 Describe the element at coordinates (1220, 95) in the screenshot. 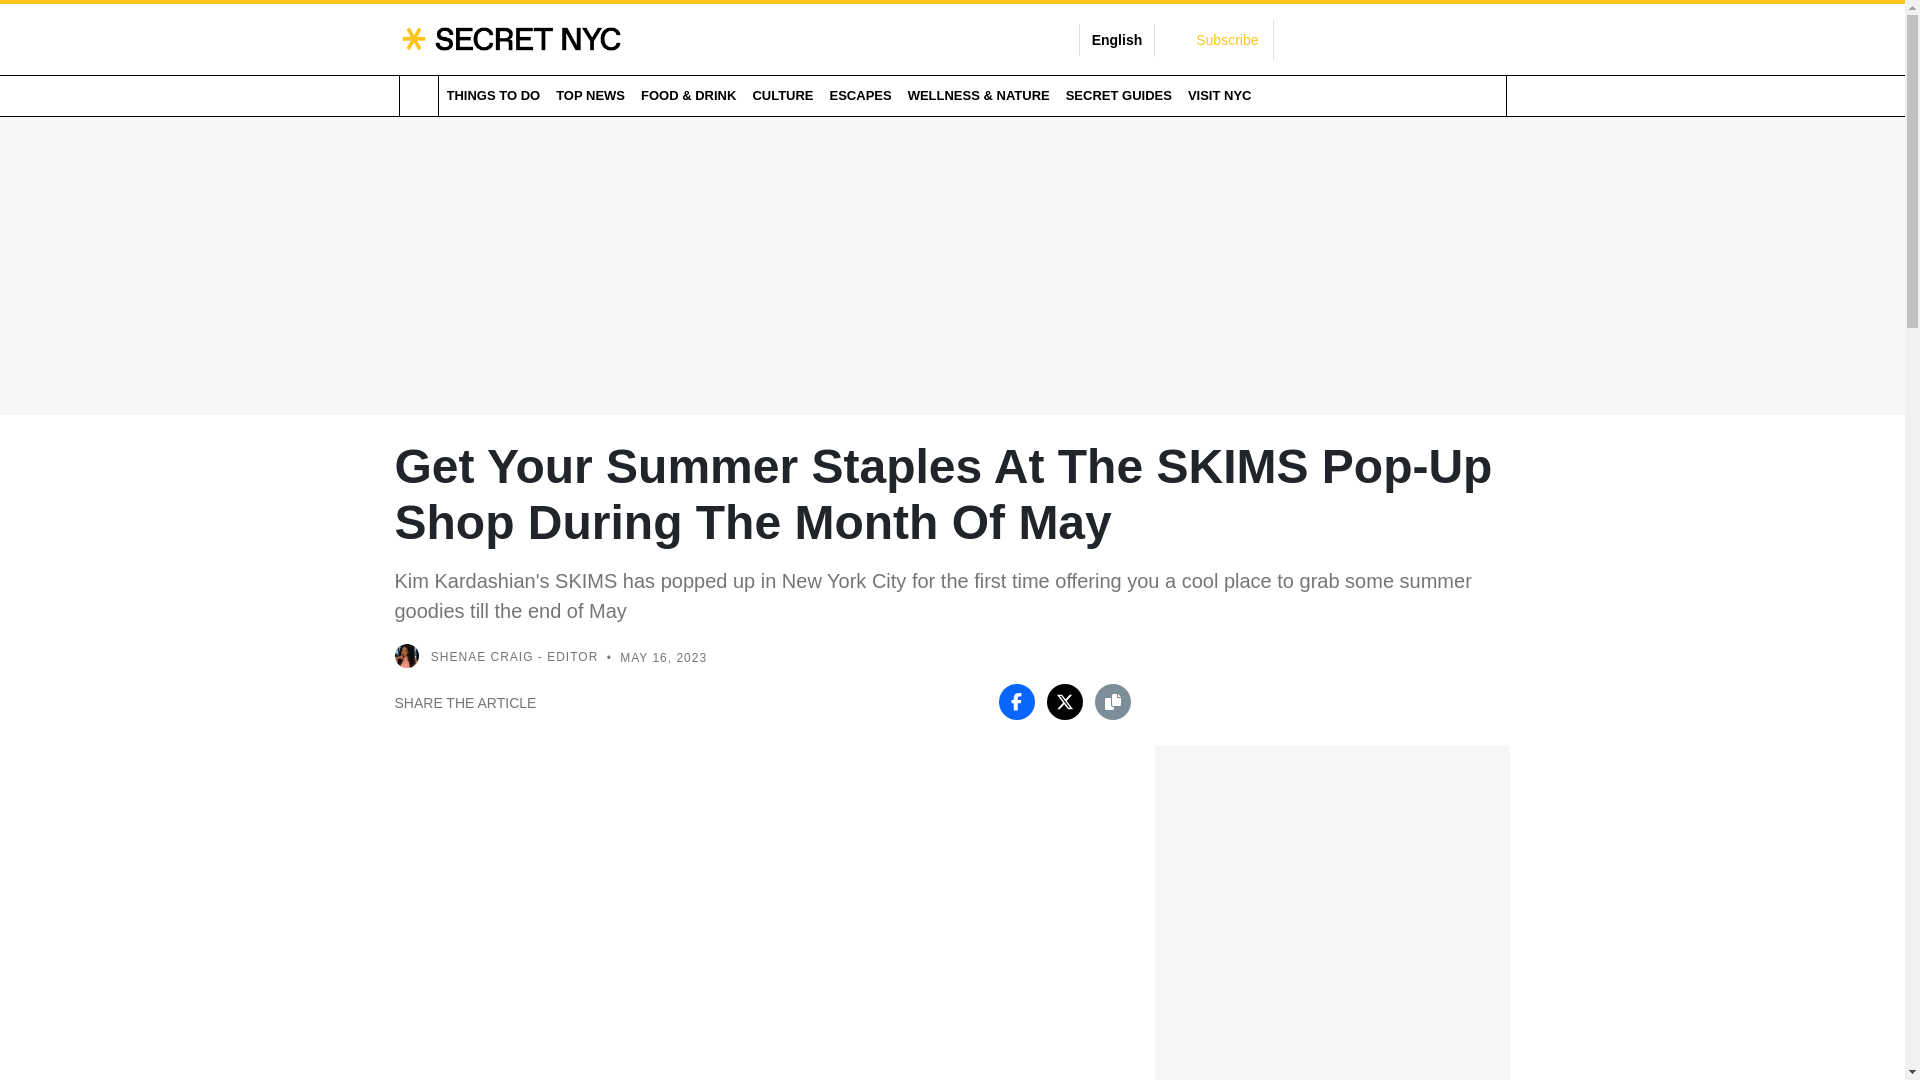

I see `VISIT NYC` at that location.